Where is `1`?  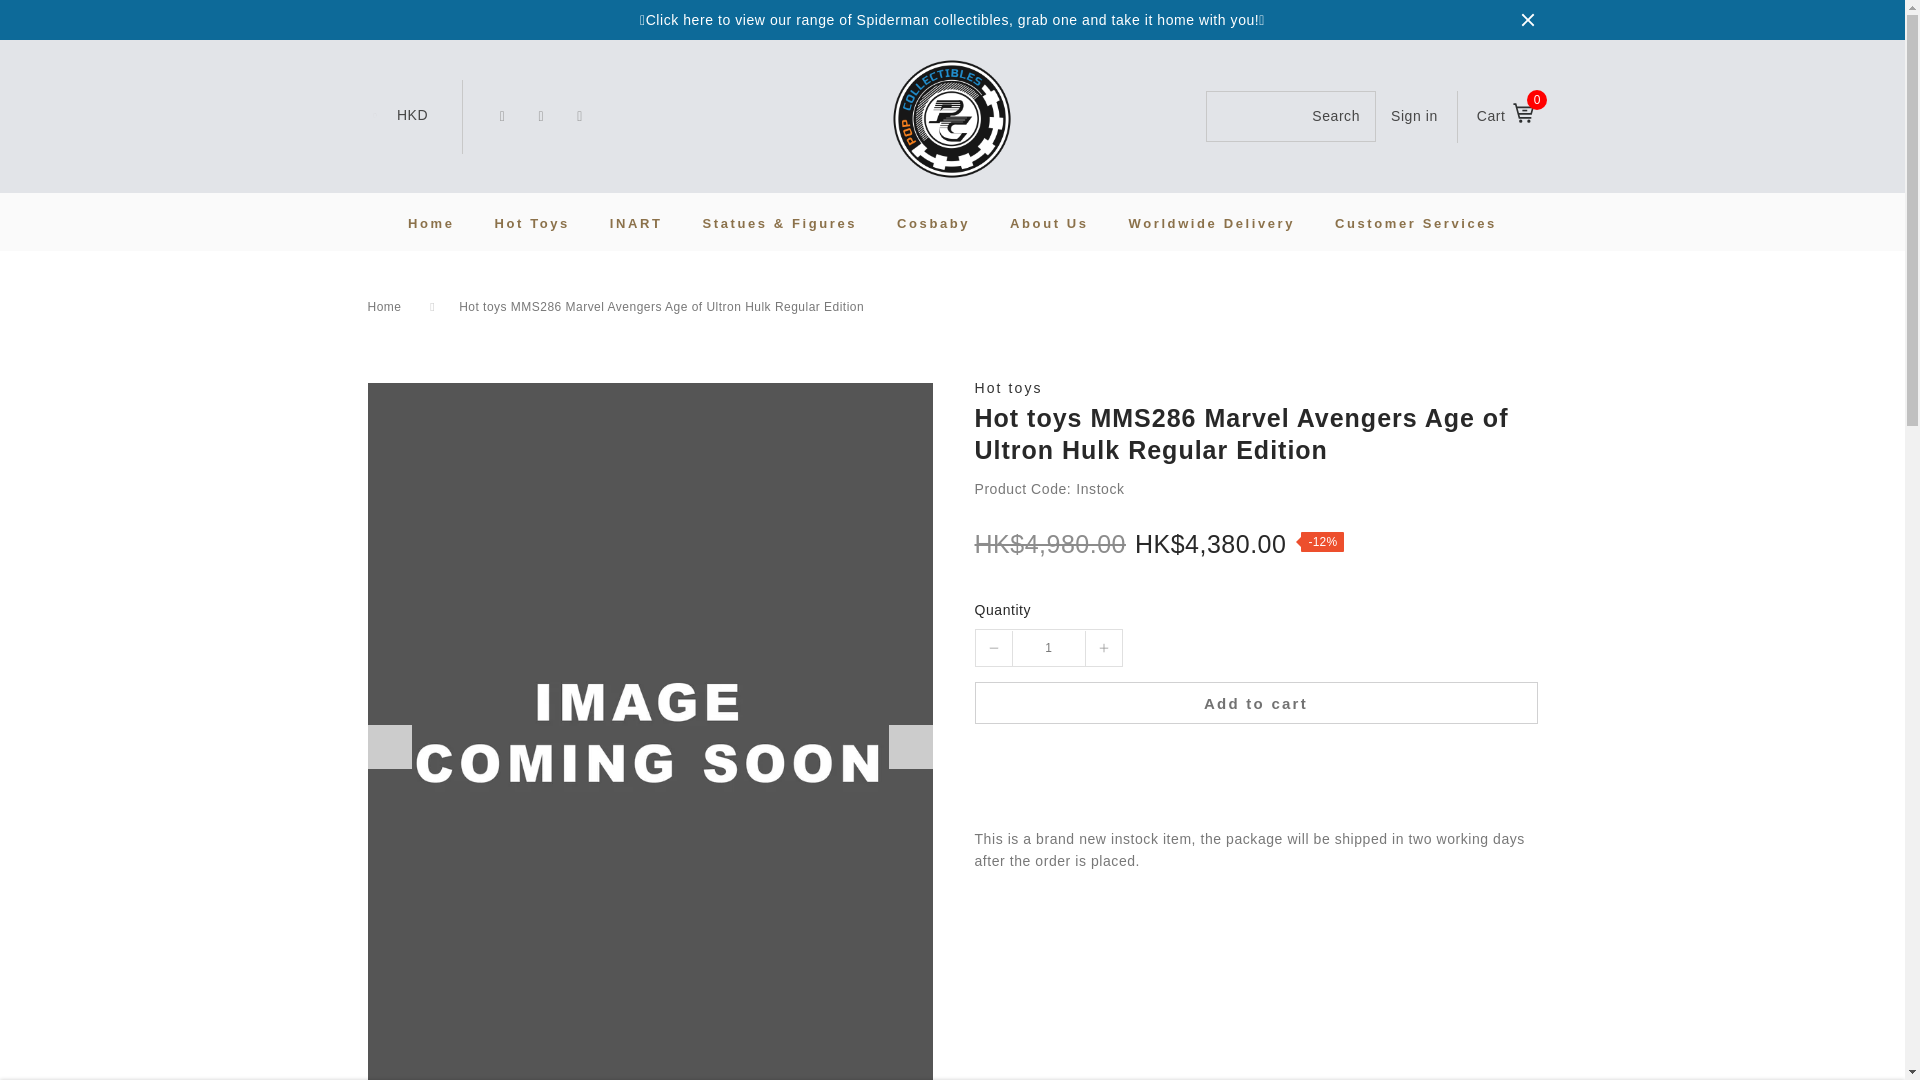 1 is located at coordinates (1048, 648).